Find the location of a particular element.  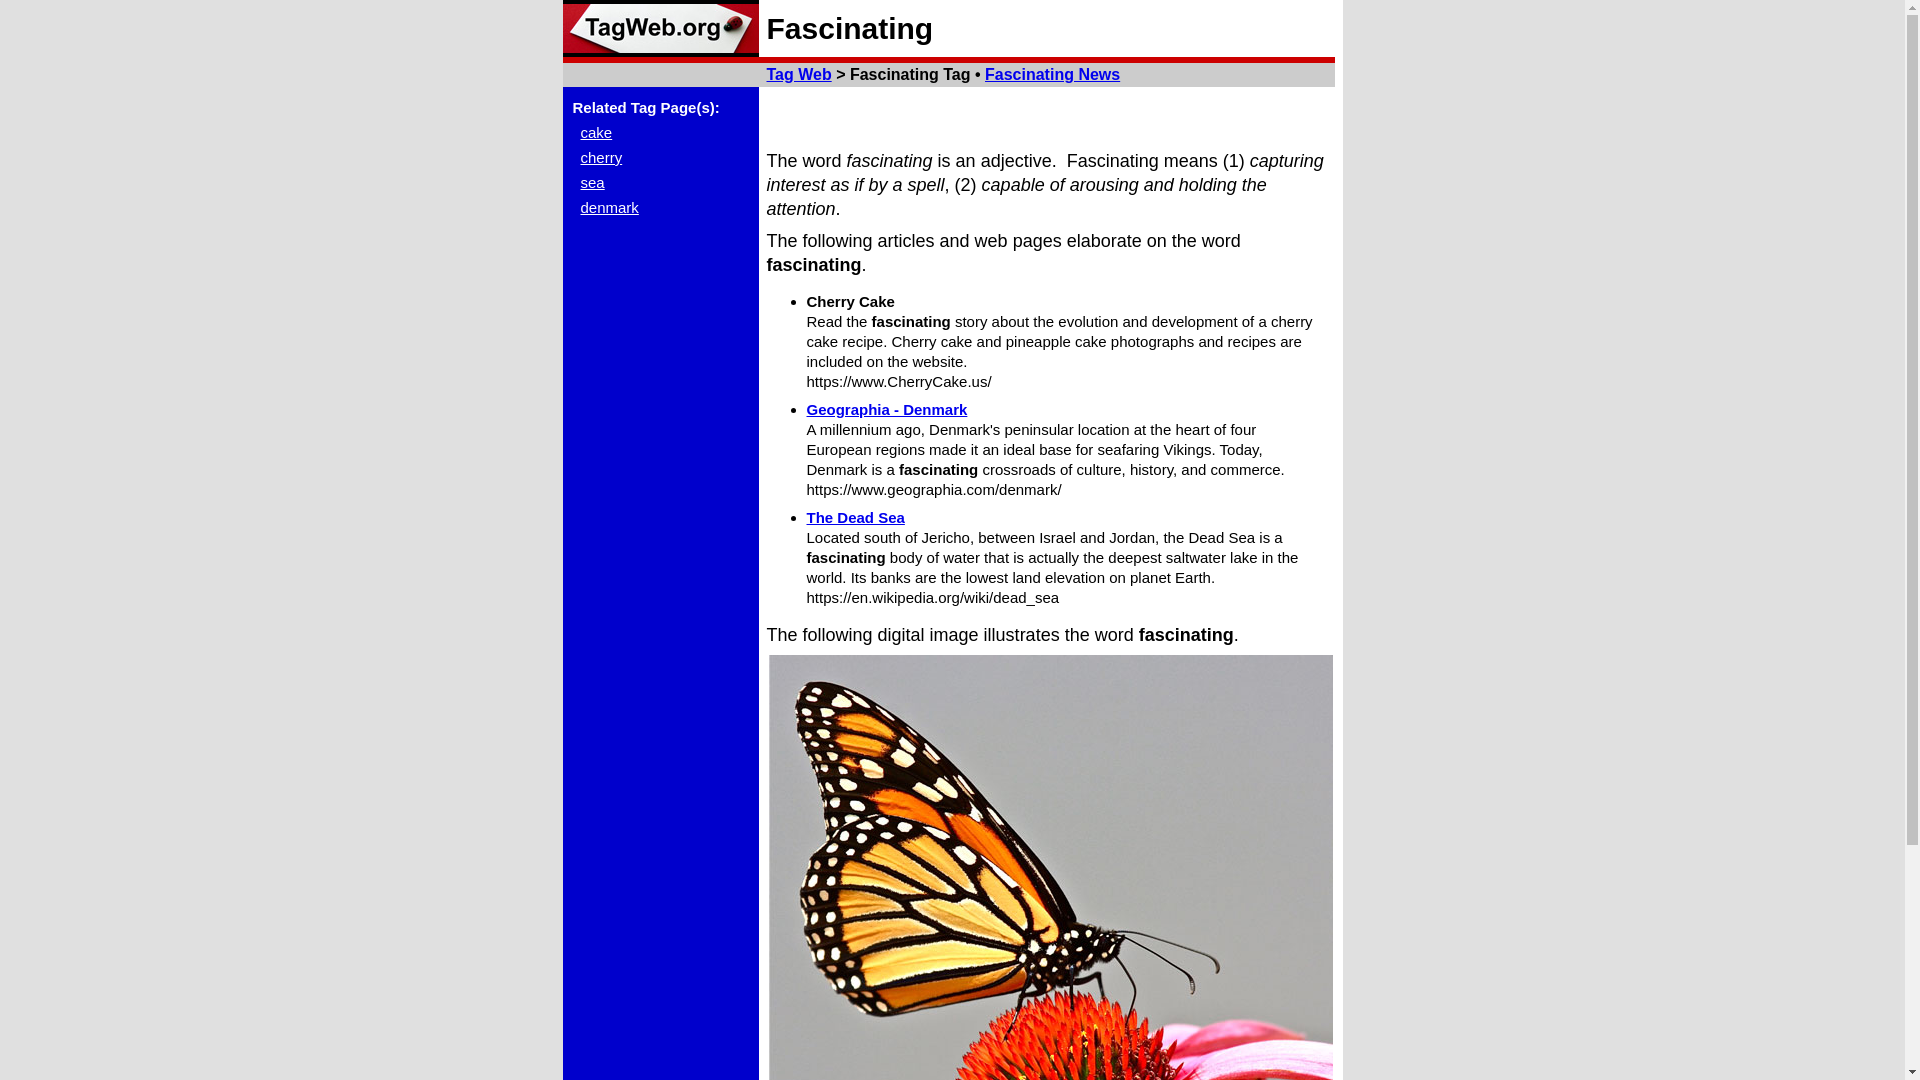

sea is located at coordinates (592, 182).